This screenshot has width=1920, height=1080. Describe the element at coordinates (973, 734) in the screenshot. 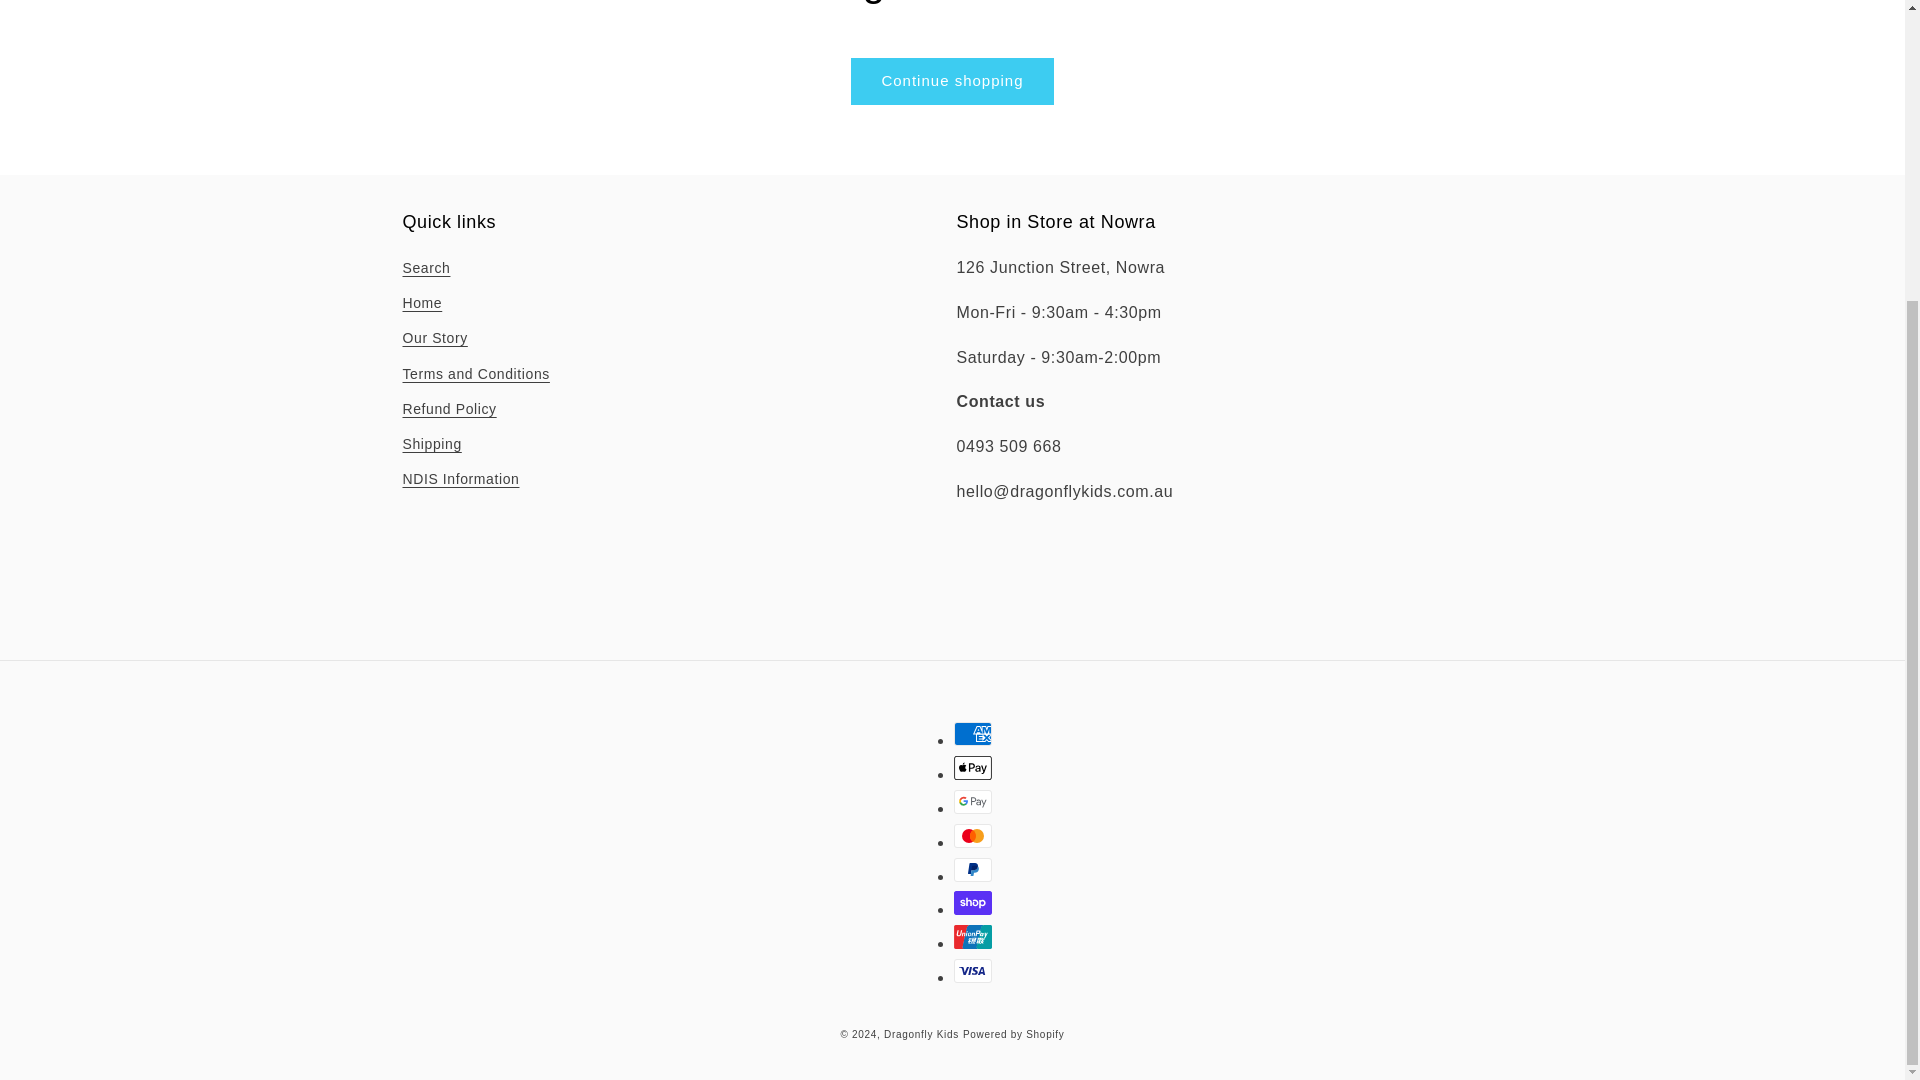

I see `American Express` at that location.